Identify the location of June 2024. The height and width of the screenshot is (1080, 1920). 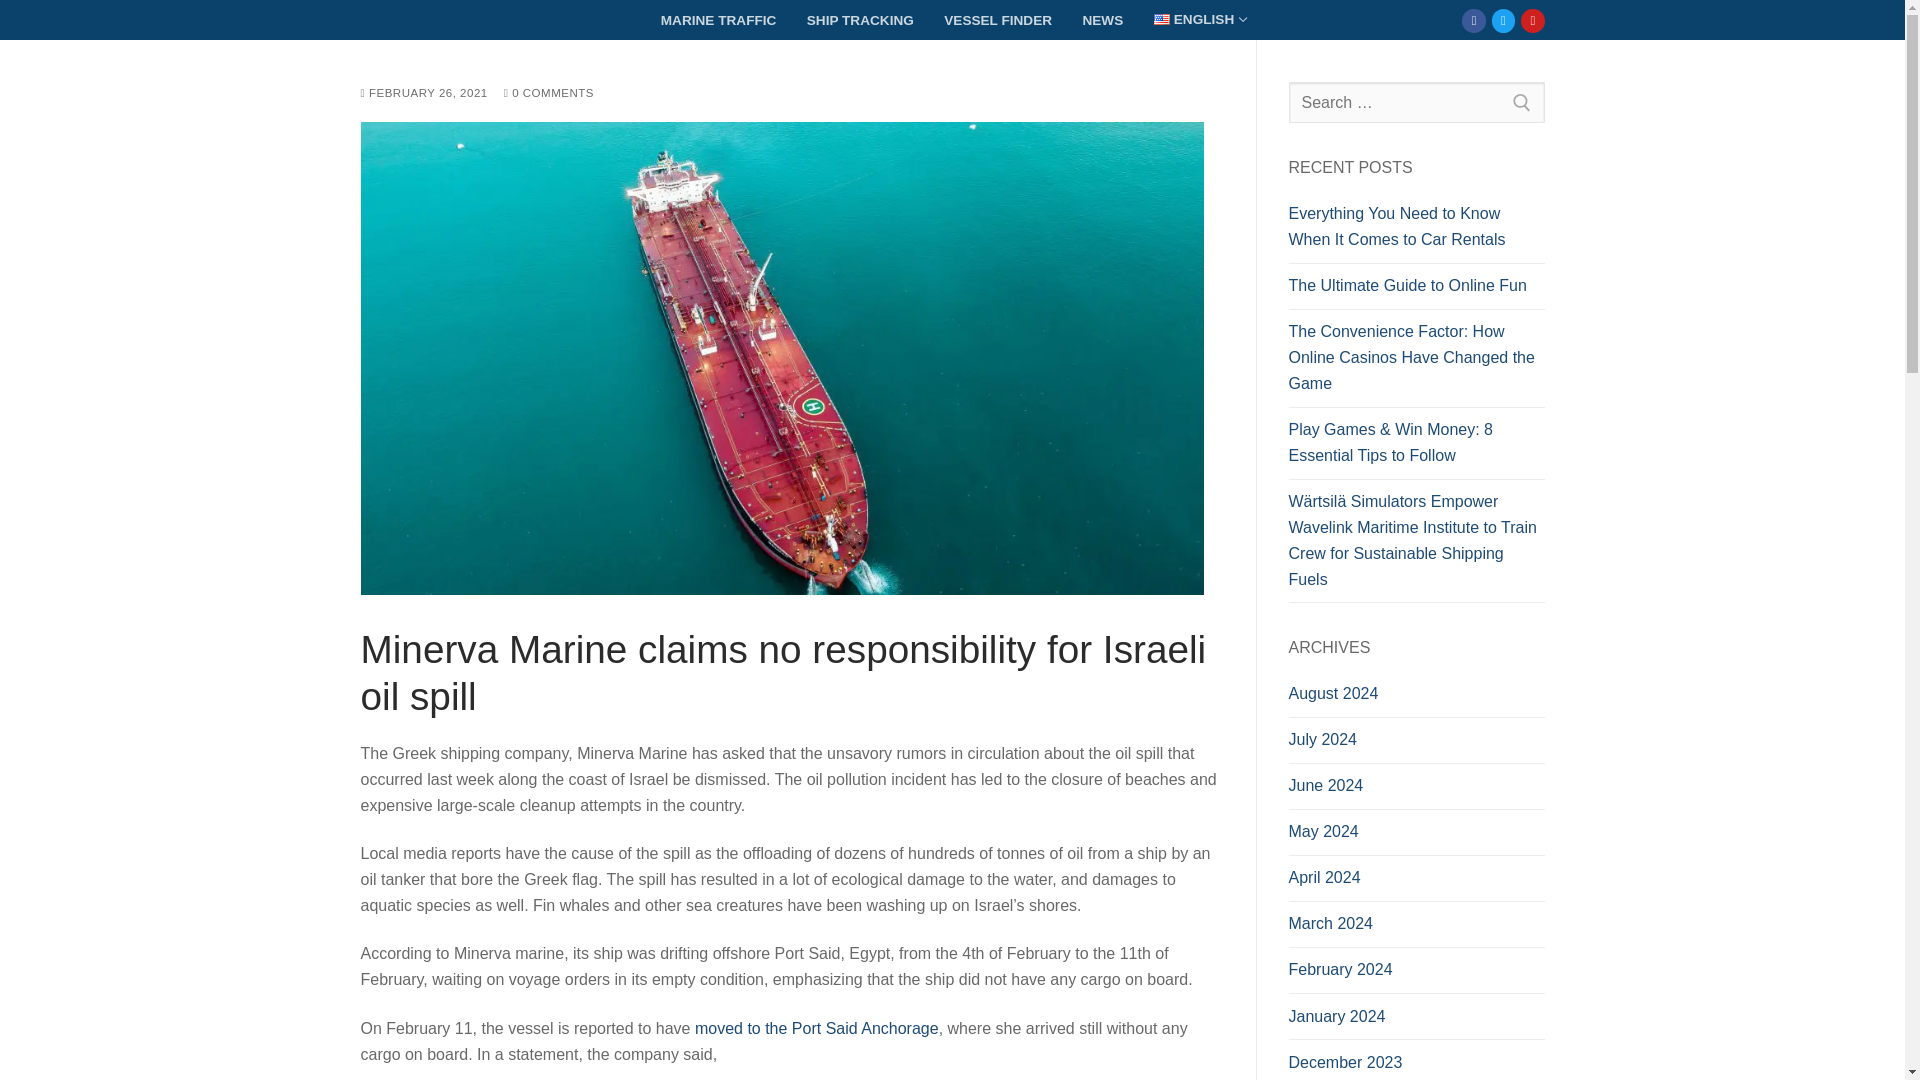
(1474, 20).